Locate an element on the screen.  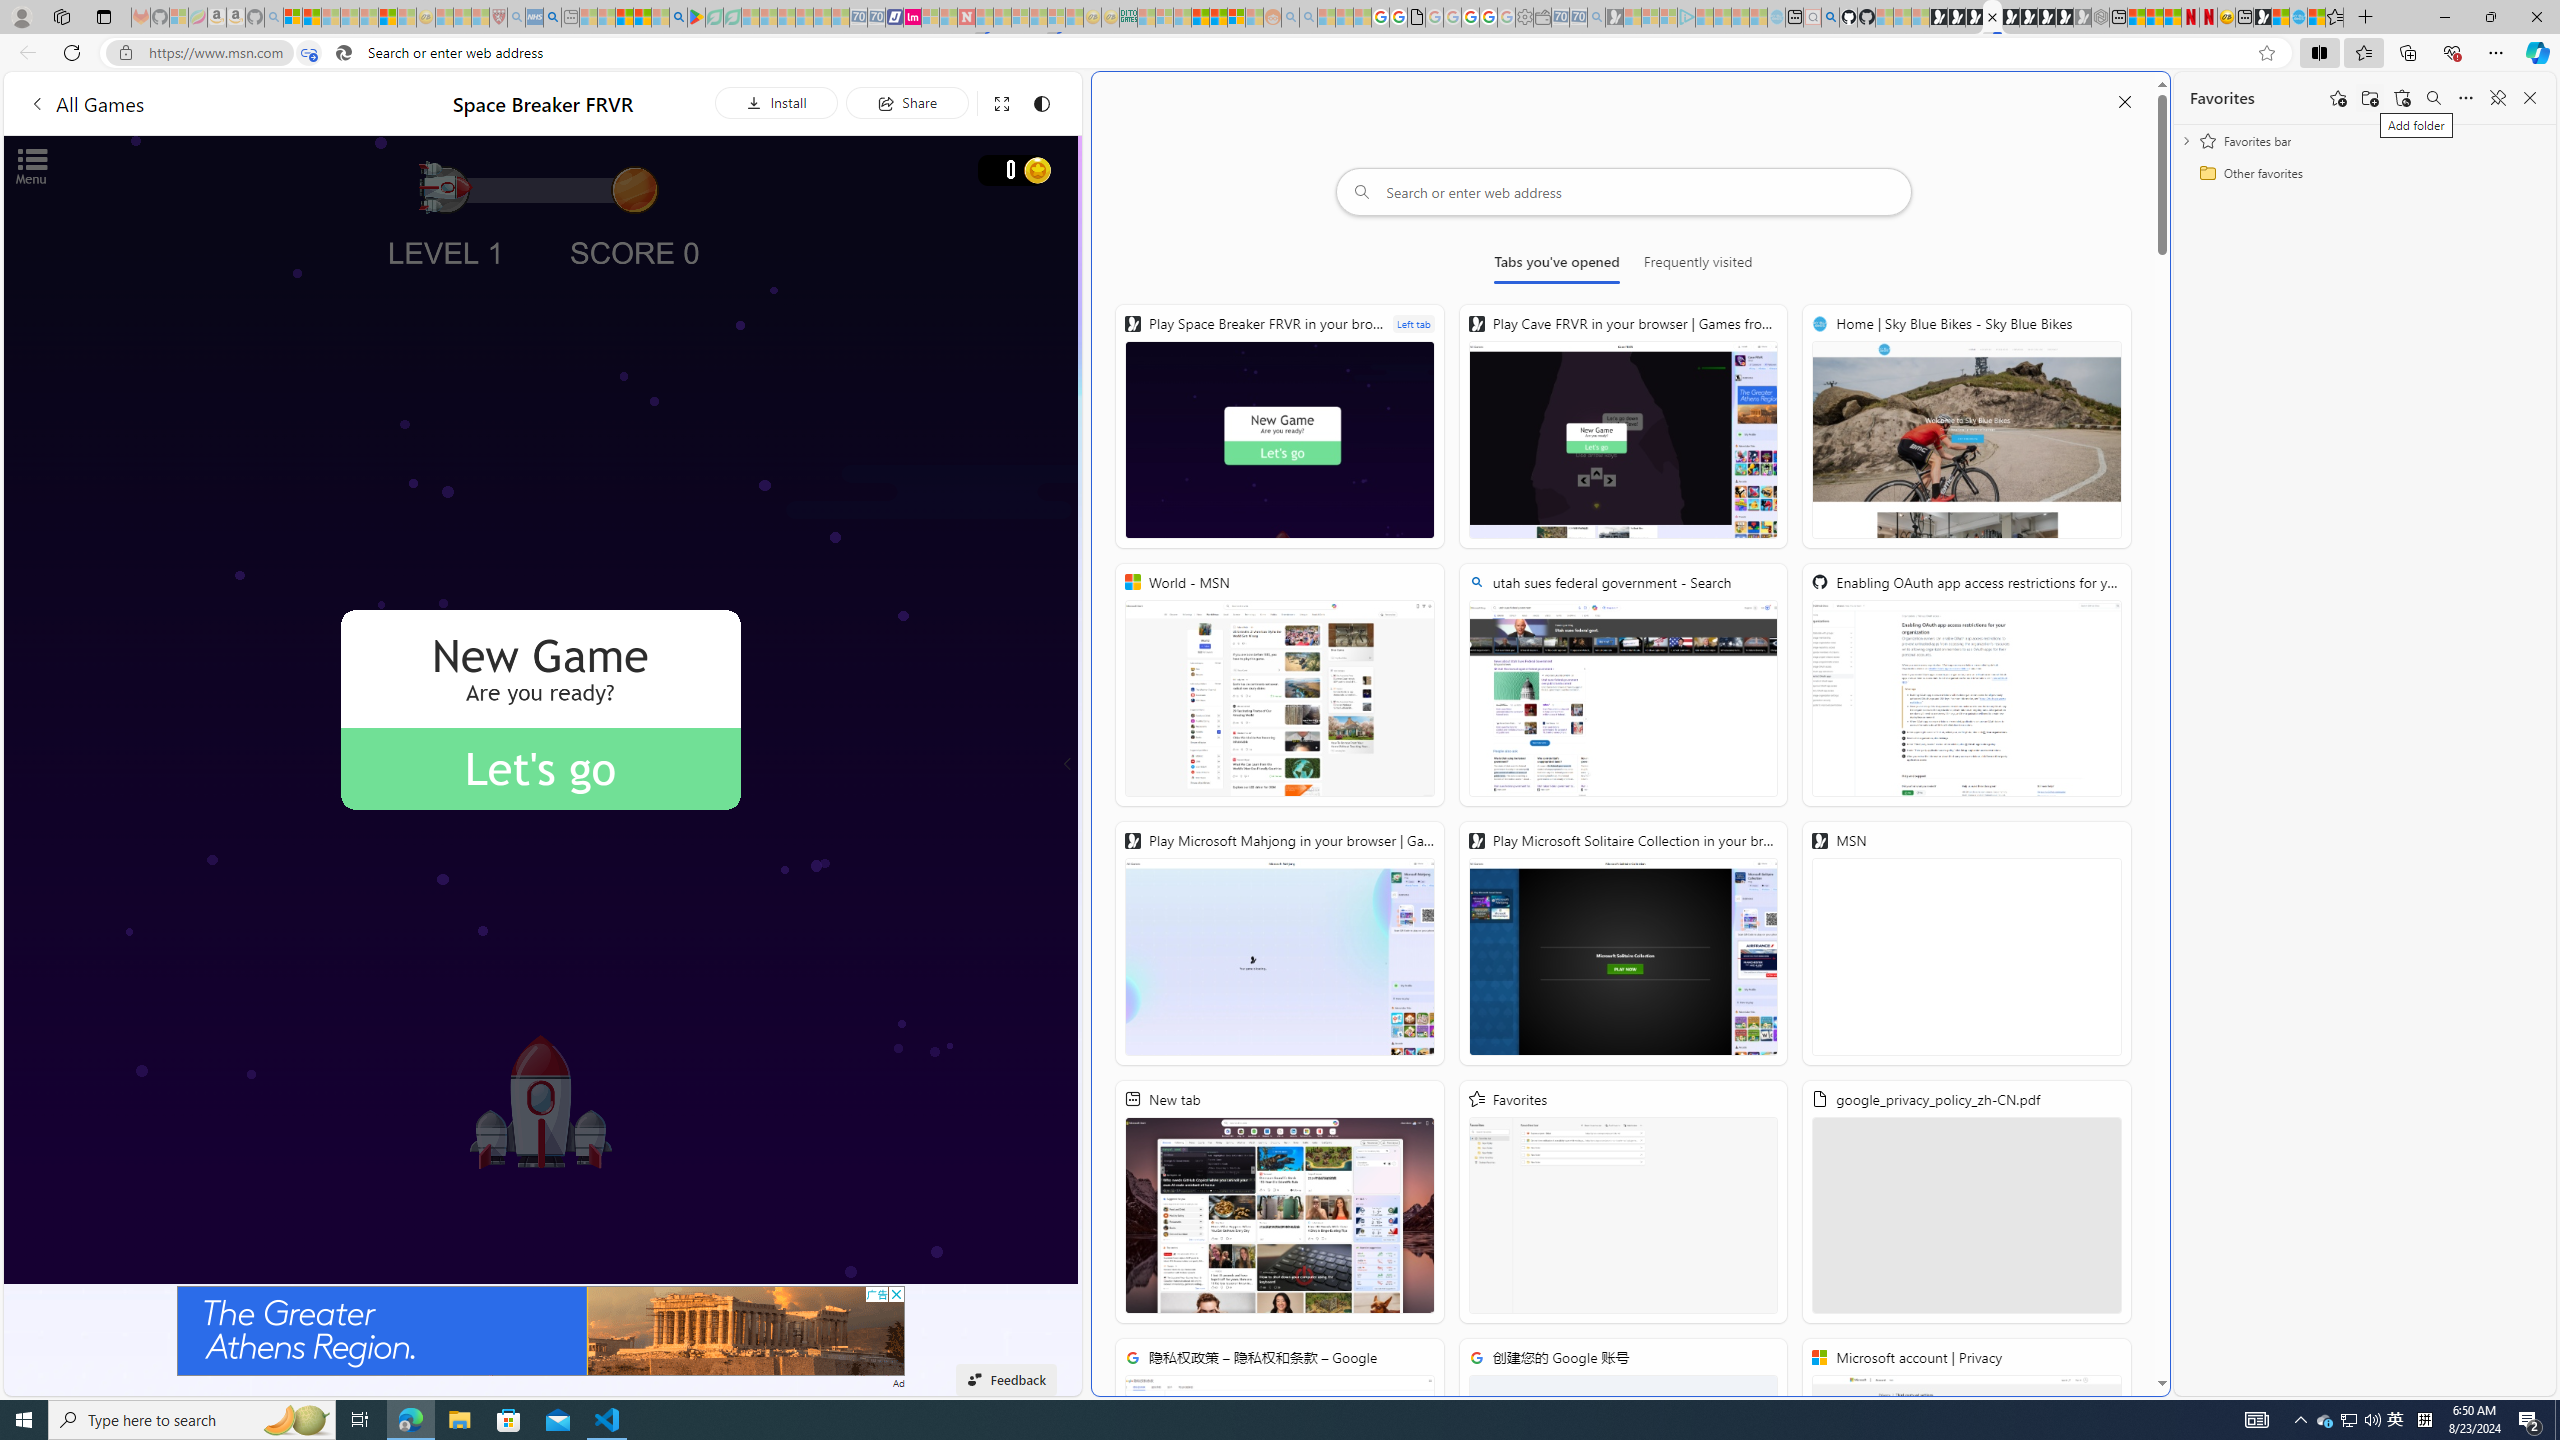
Search favorites is located at coordinates (2433, 98).